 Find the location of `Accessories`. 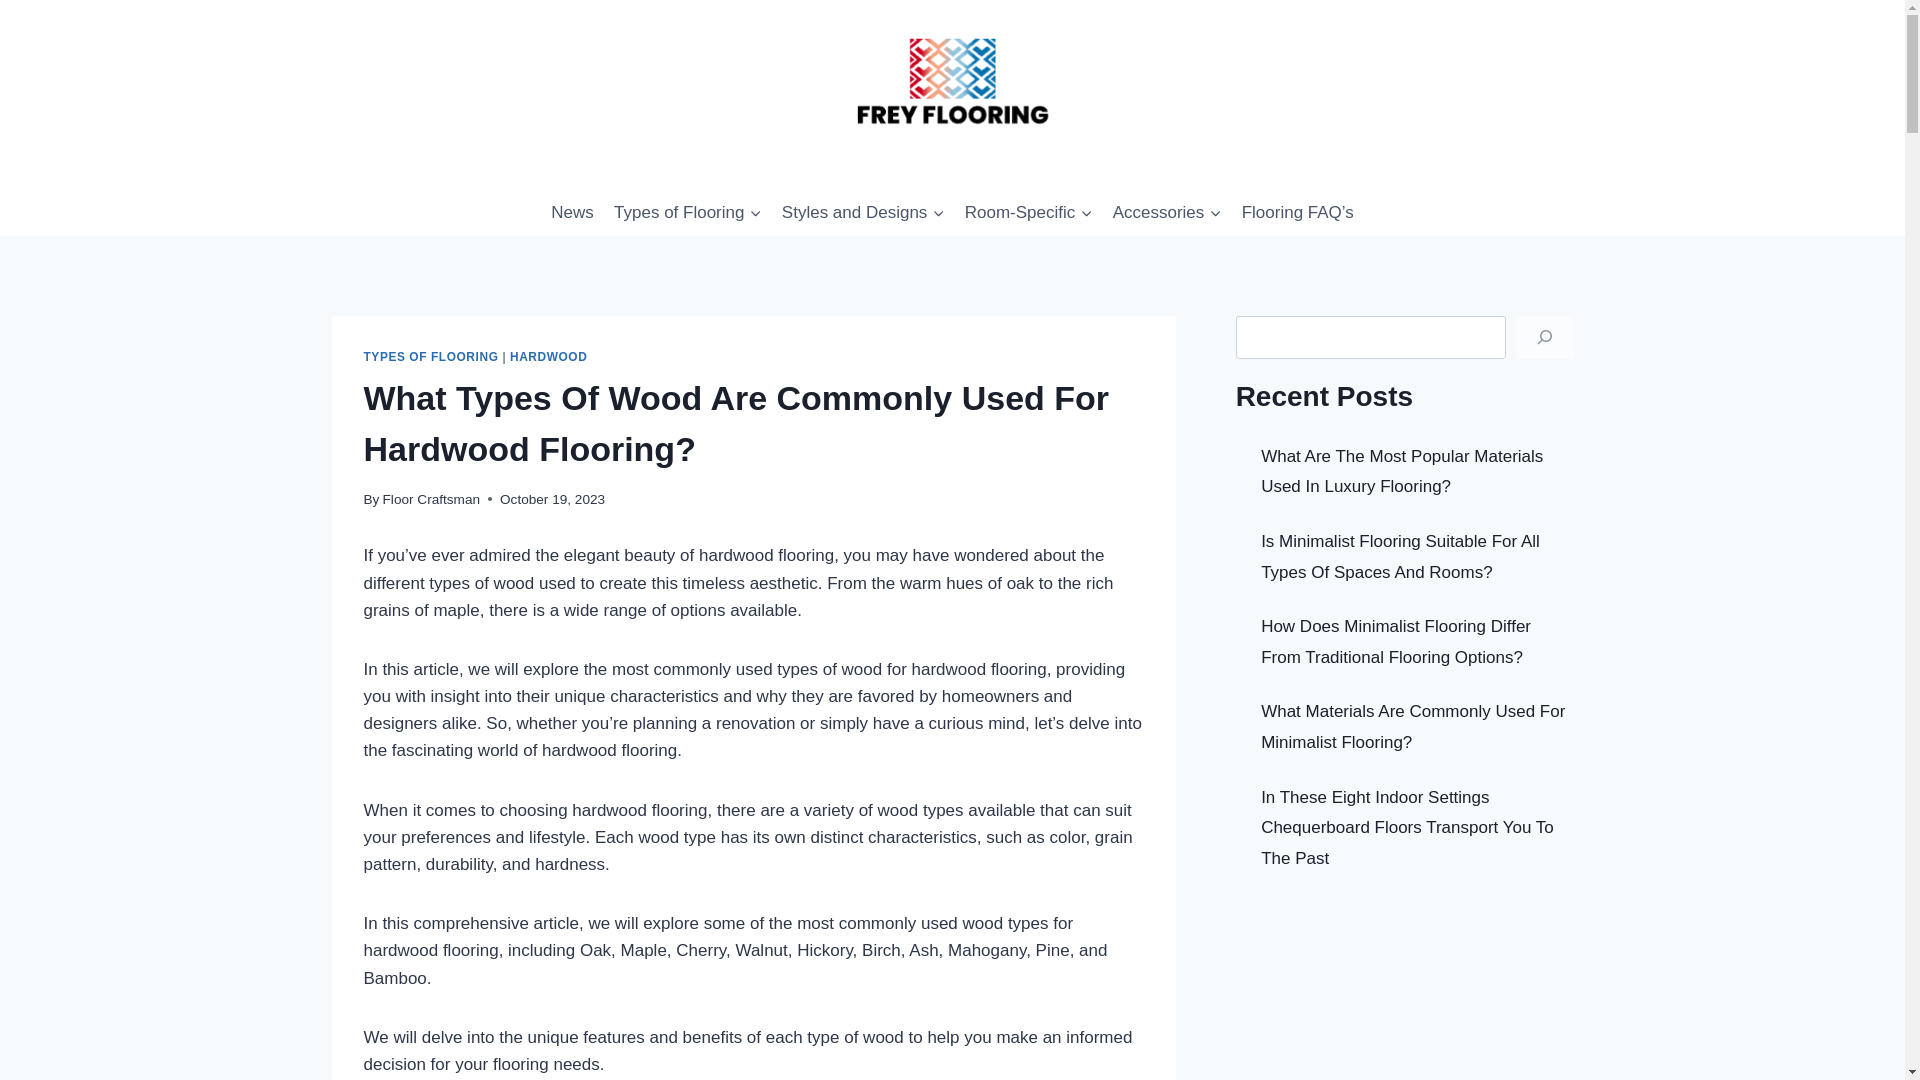

Accessories is located at coordinates (1166, 212).